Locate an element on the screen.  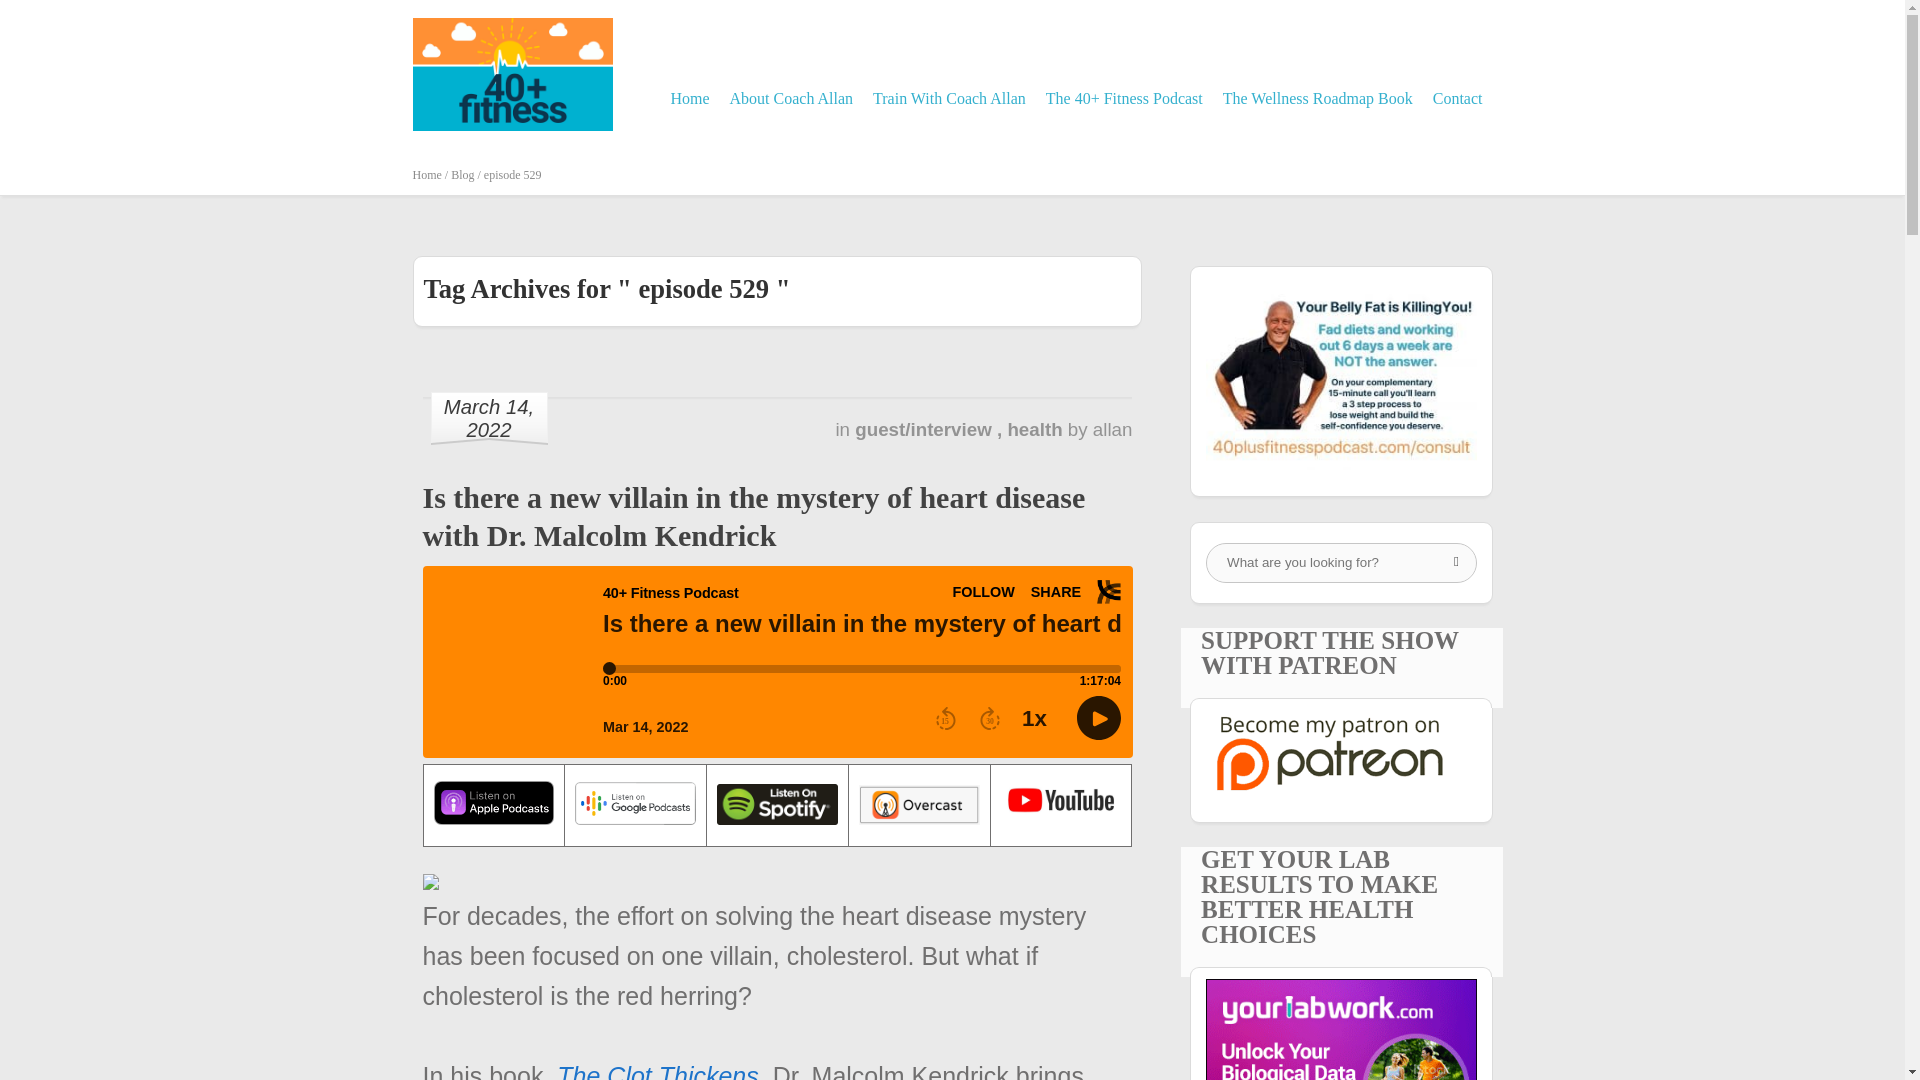
Train With Coach Allan is located at coordinates (949, 98).